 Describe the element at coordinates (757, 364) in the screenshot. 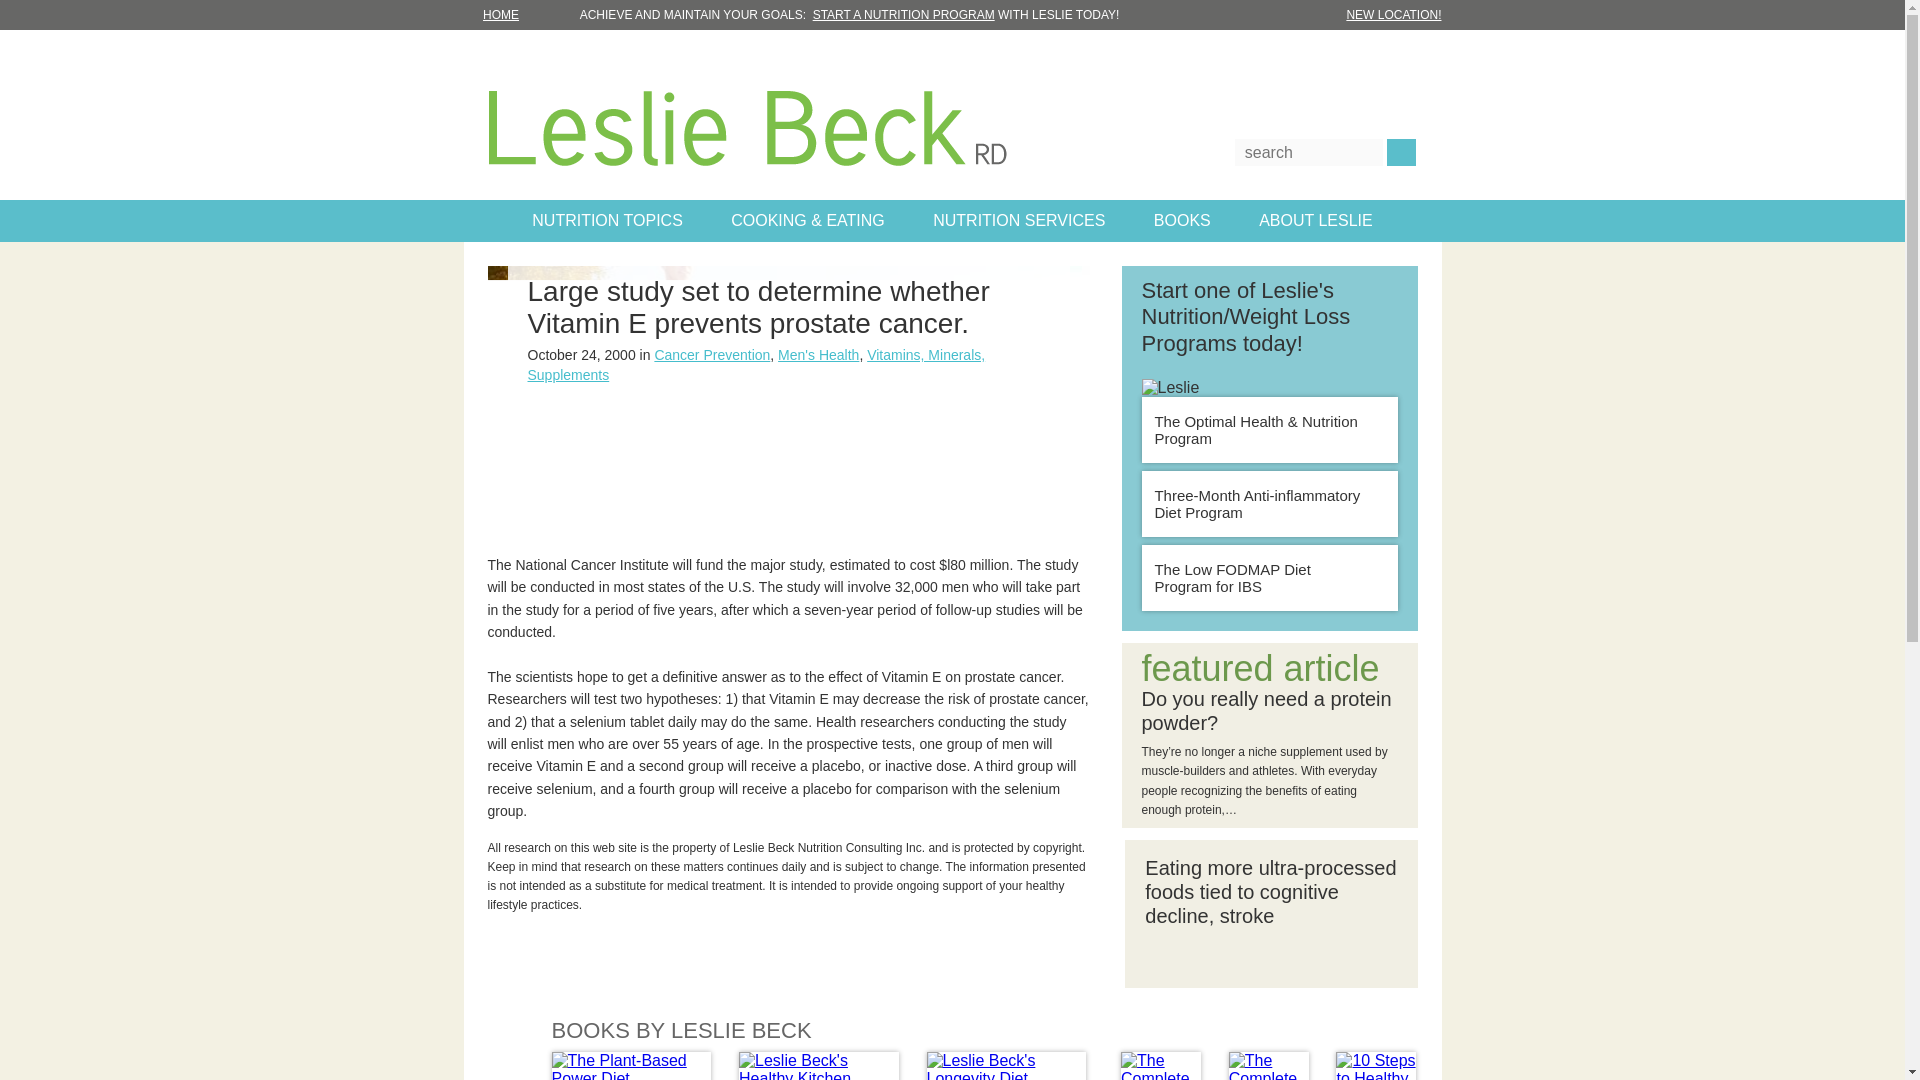

I see `Vitamins, Minerals, Supplements` at that location.